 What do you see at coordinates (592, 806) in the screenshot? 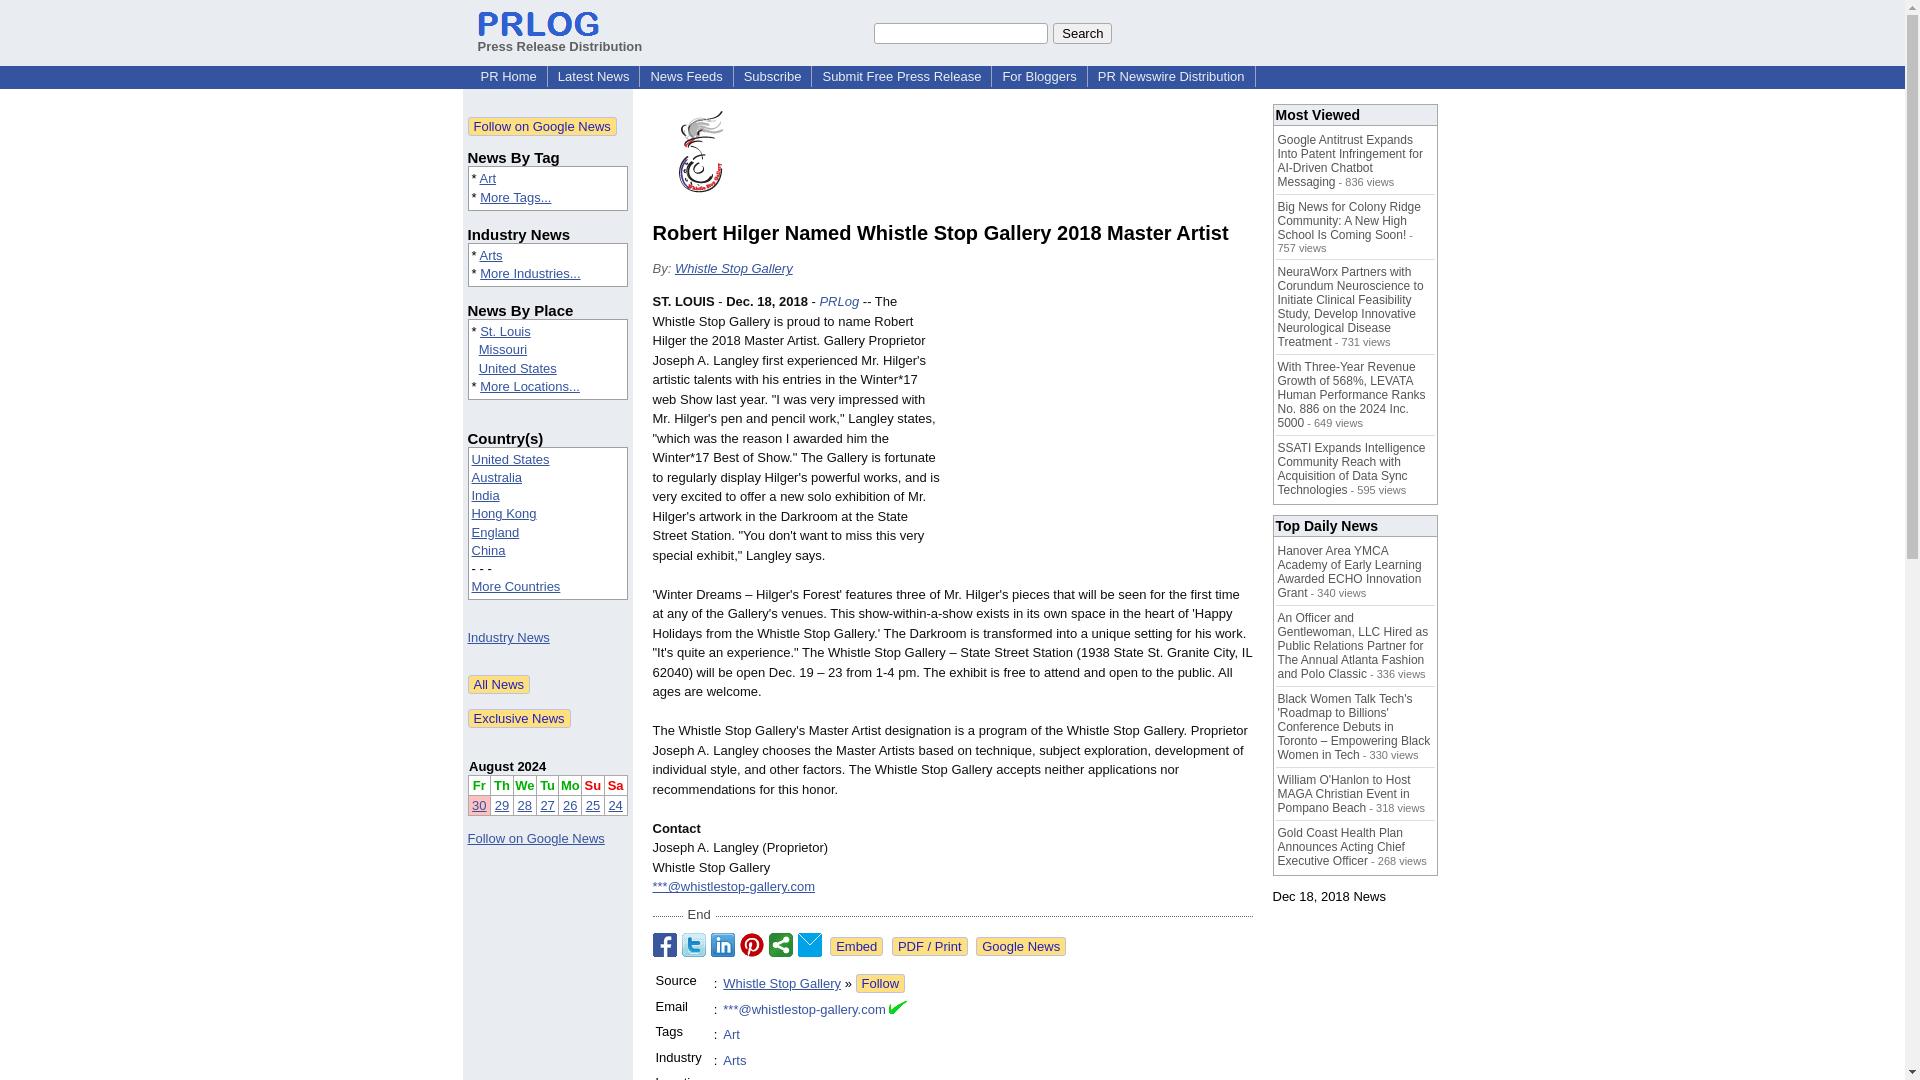
I see `25` at bounding box center [592, 806].